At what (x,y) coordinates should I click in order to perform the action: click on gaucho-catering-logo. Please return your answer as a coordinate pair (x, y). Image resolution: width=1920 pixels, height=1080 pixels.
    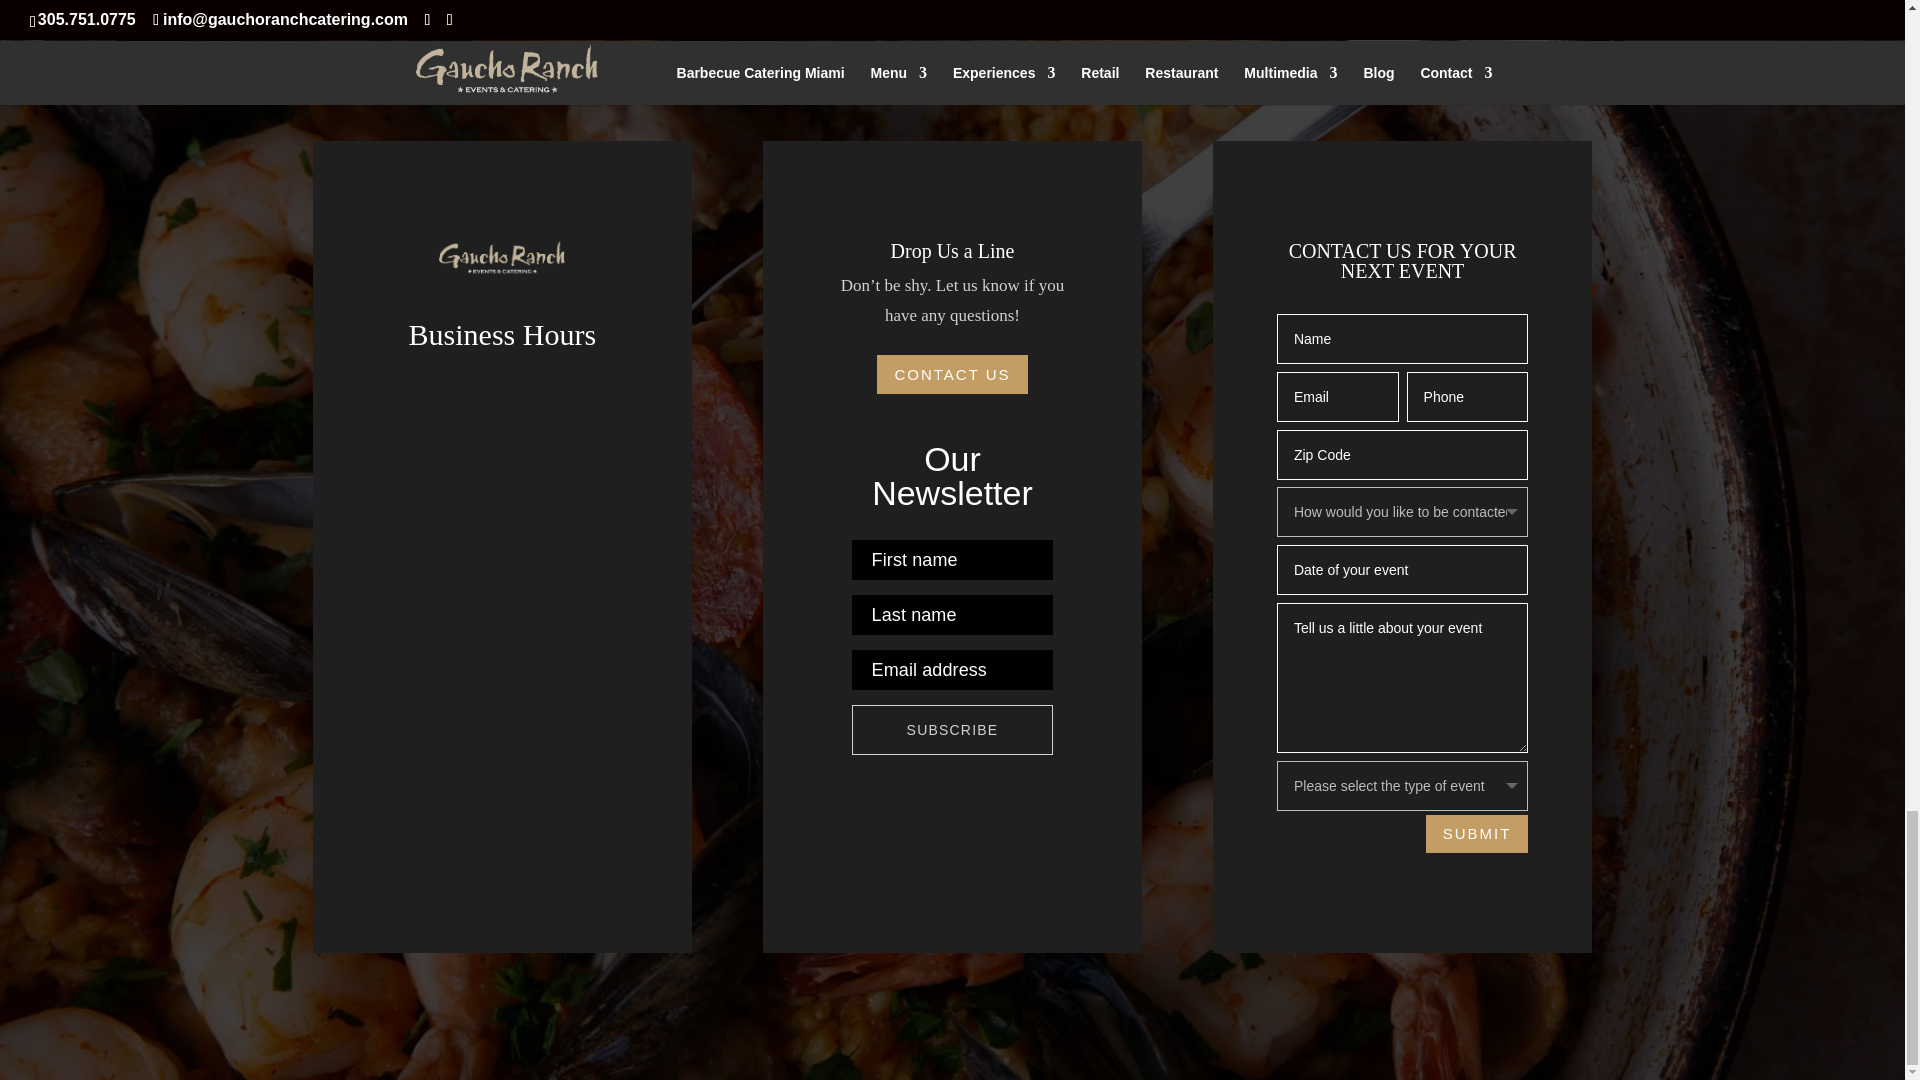
    Looking at the image, I should click on (502, 260).